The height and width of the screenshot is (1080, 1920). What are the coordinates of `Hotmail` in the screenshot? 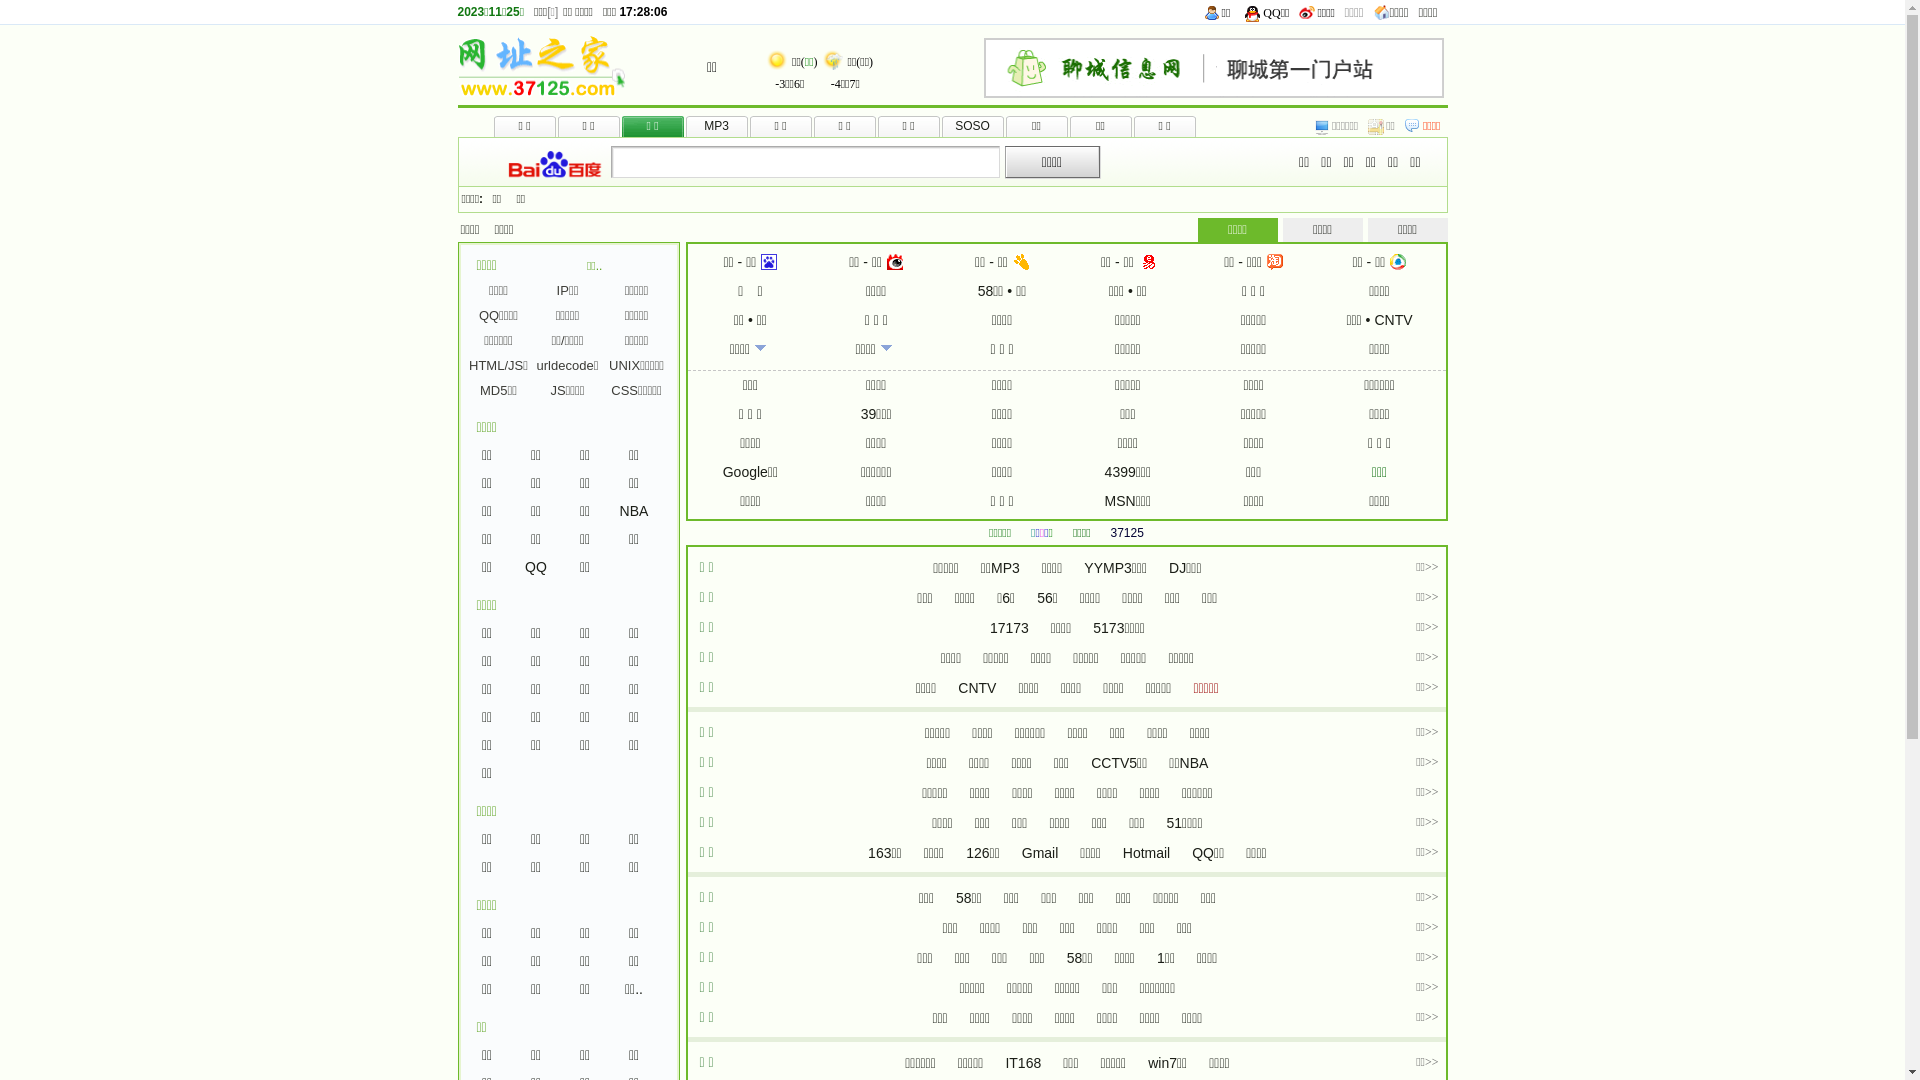 It's located at (1146, 853).